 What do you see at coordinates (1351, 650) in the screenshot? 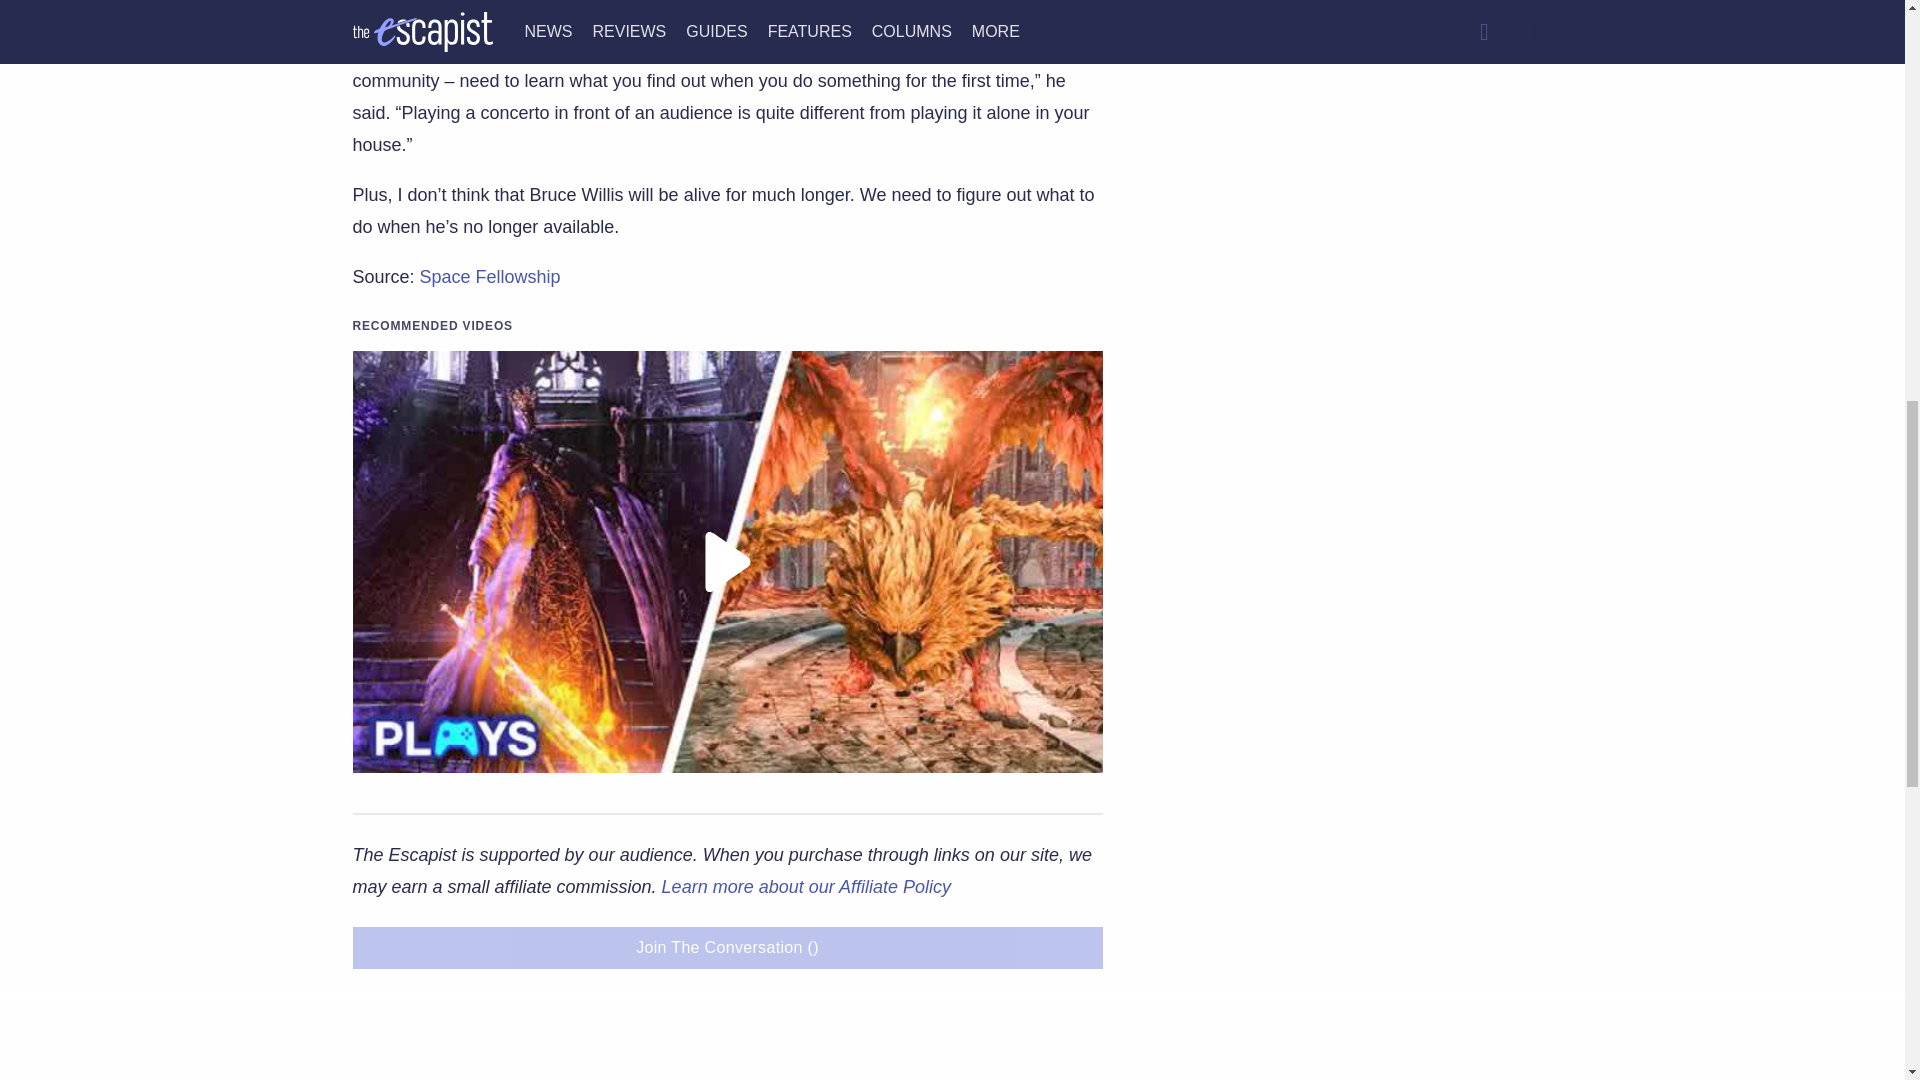
I see `3rd party ad content` at bounding box center [1351, 650].